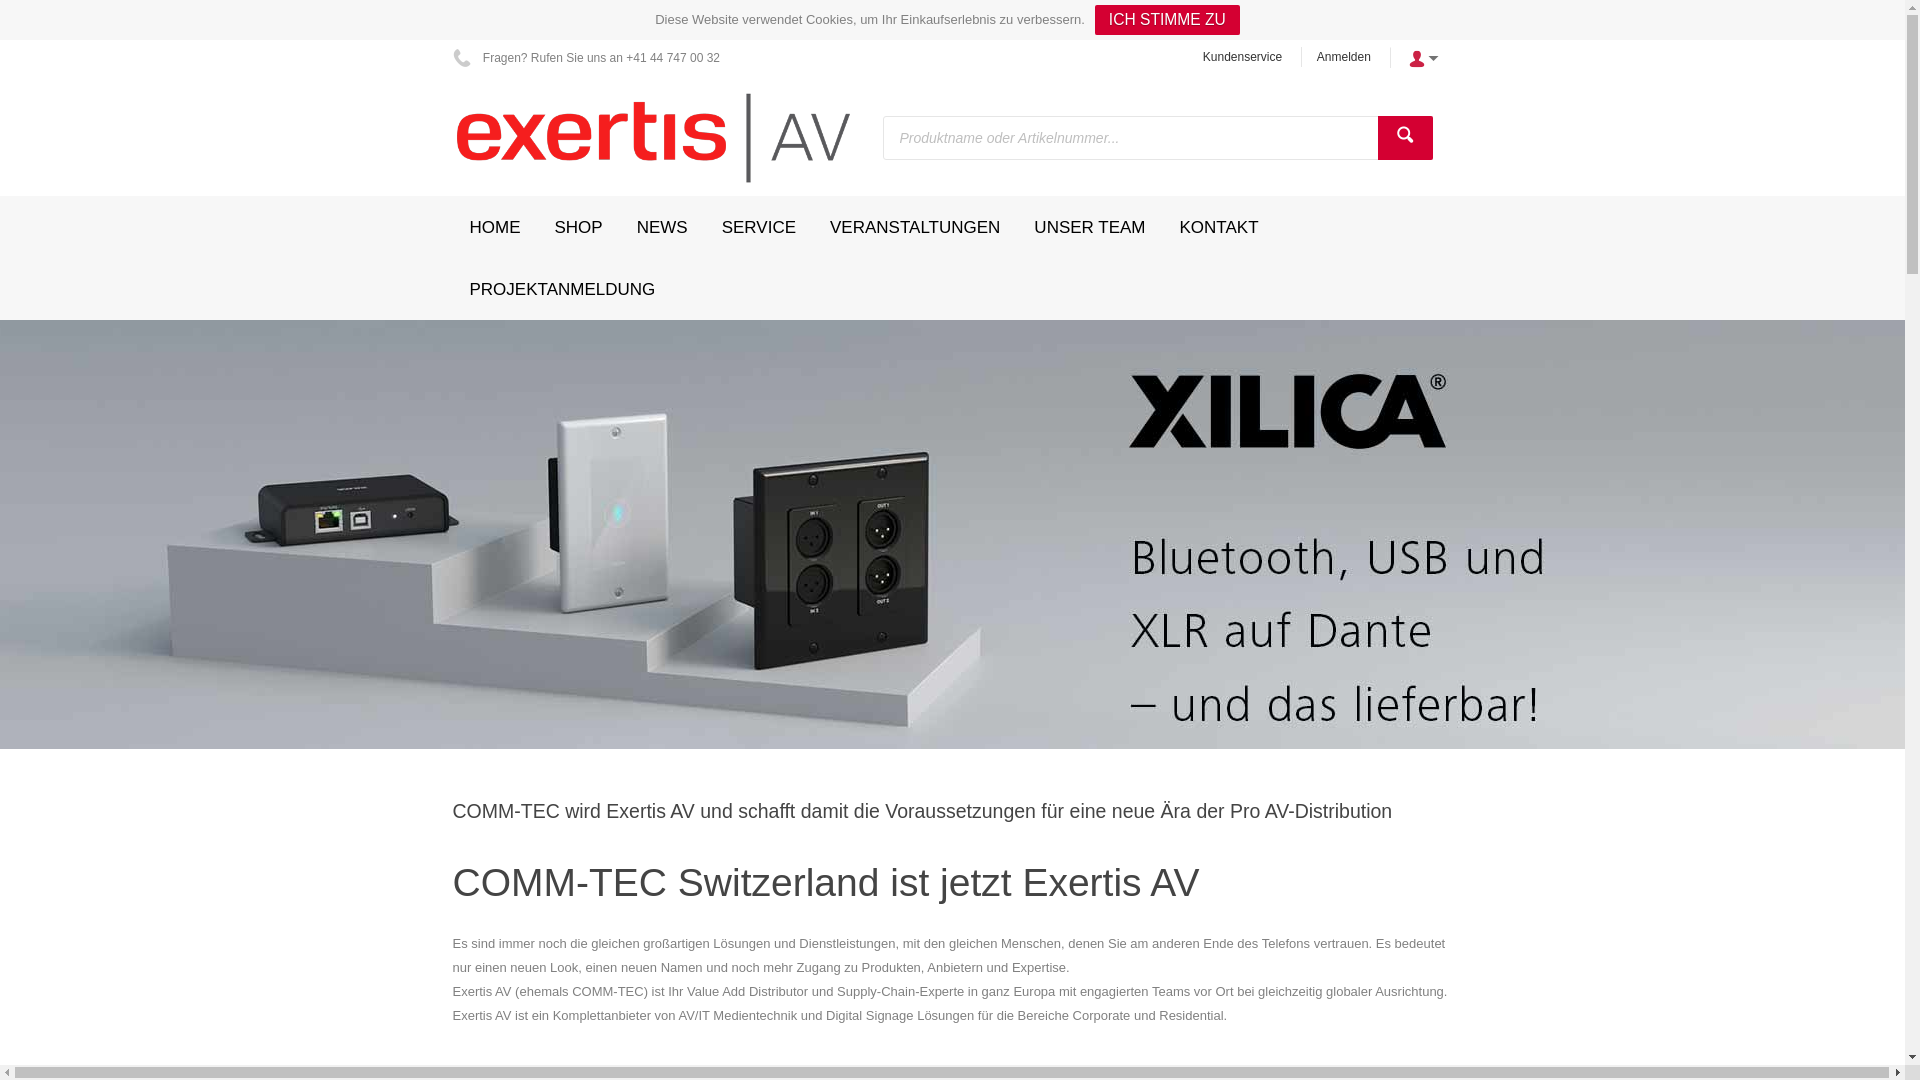 Image resolution: width=1920 pixels, height=1080 pixels. Describe the element at coordinates (1090, 227) in the screenshot. I see `UNSER TEAM` at that location.